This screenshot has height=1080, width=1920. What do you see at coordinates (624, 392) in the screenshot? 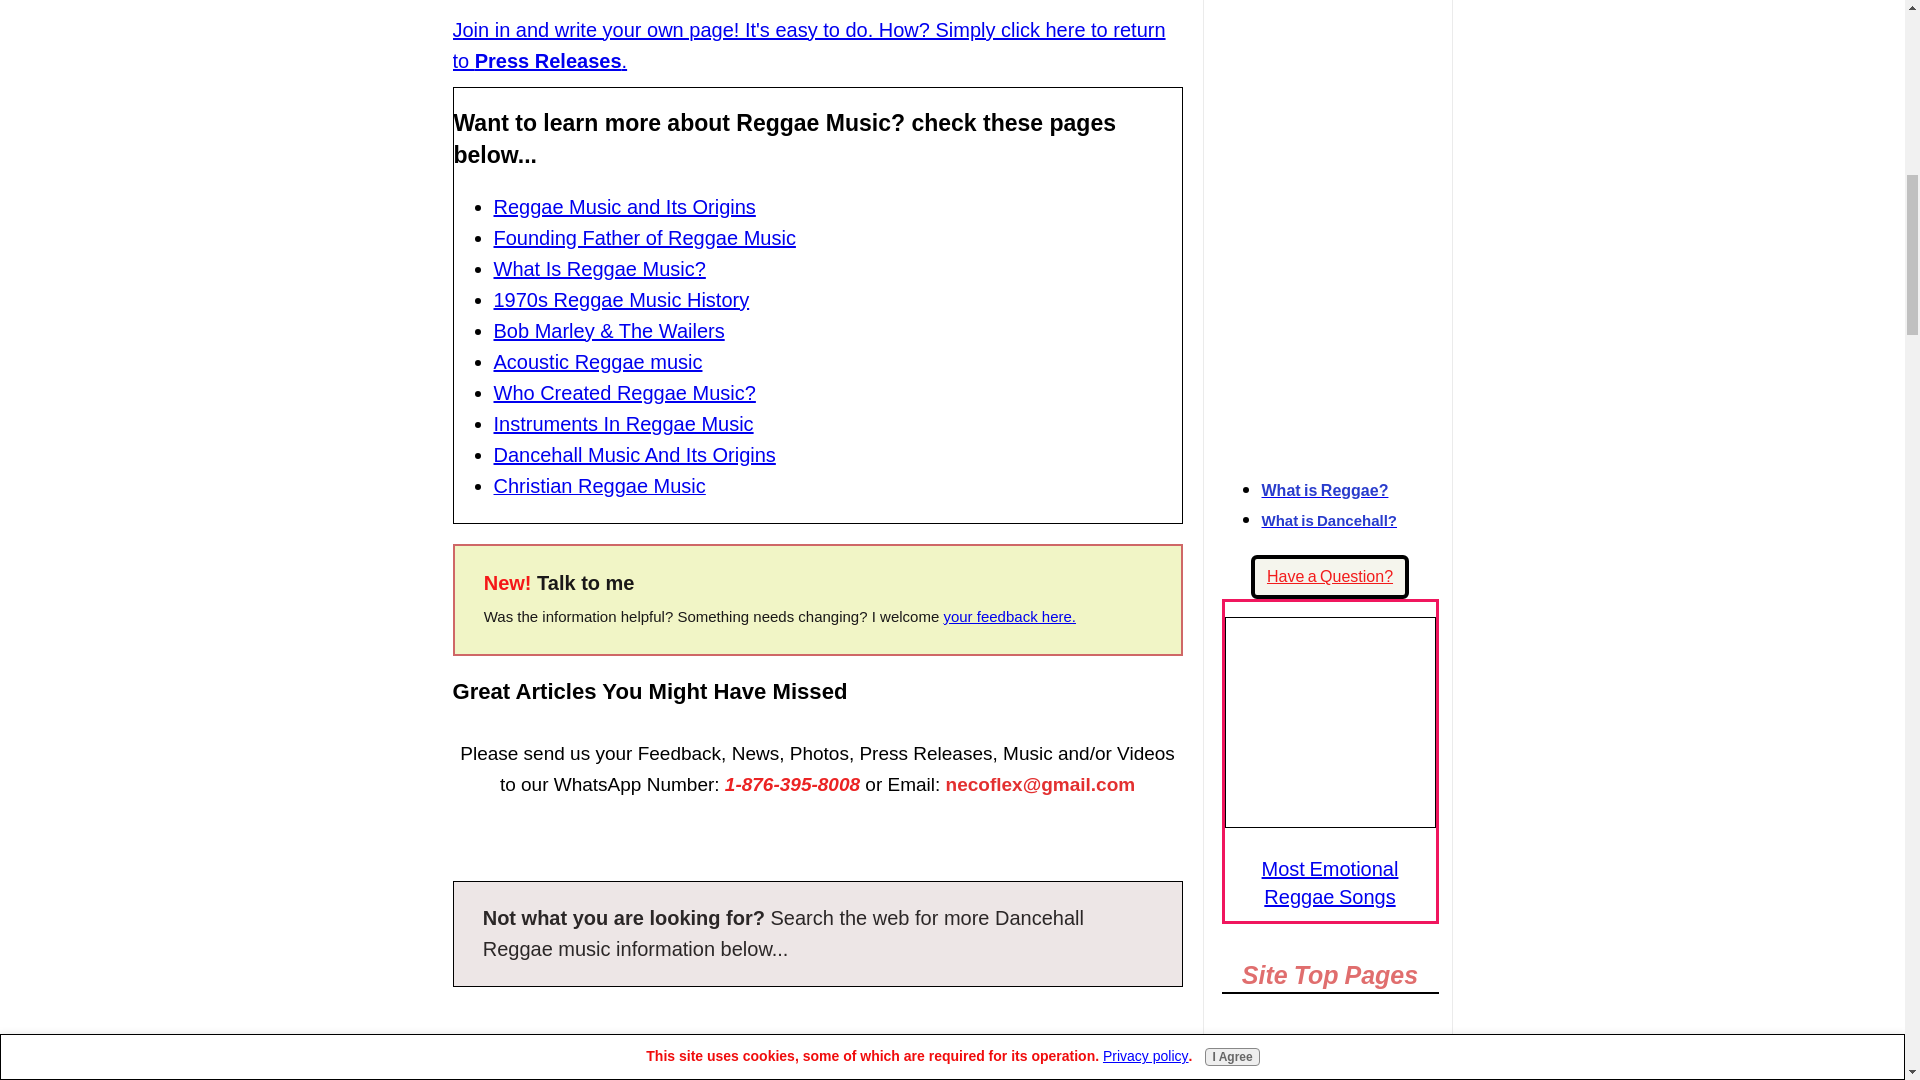
I see `Who Created Reggae Music?` at bounding box center [624, 392].